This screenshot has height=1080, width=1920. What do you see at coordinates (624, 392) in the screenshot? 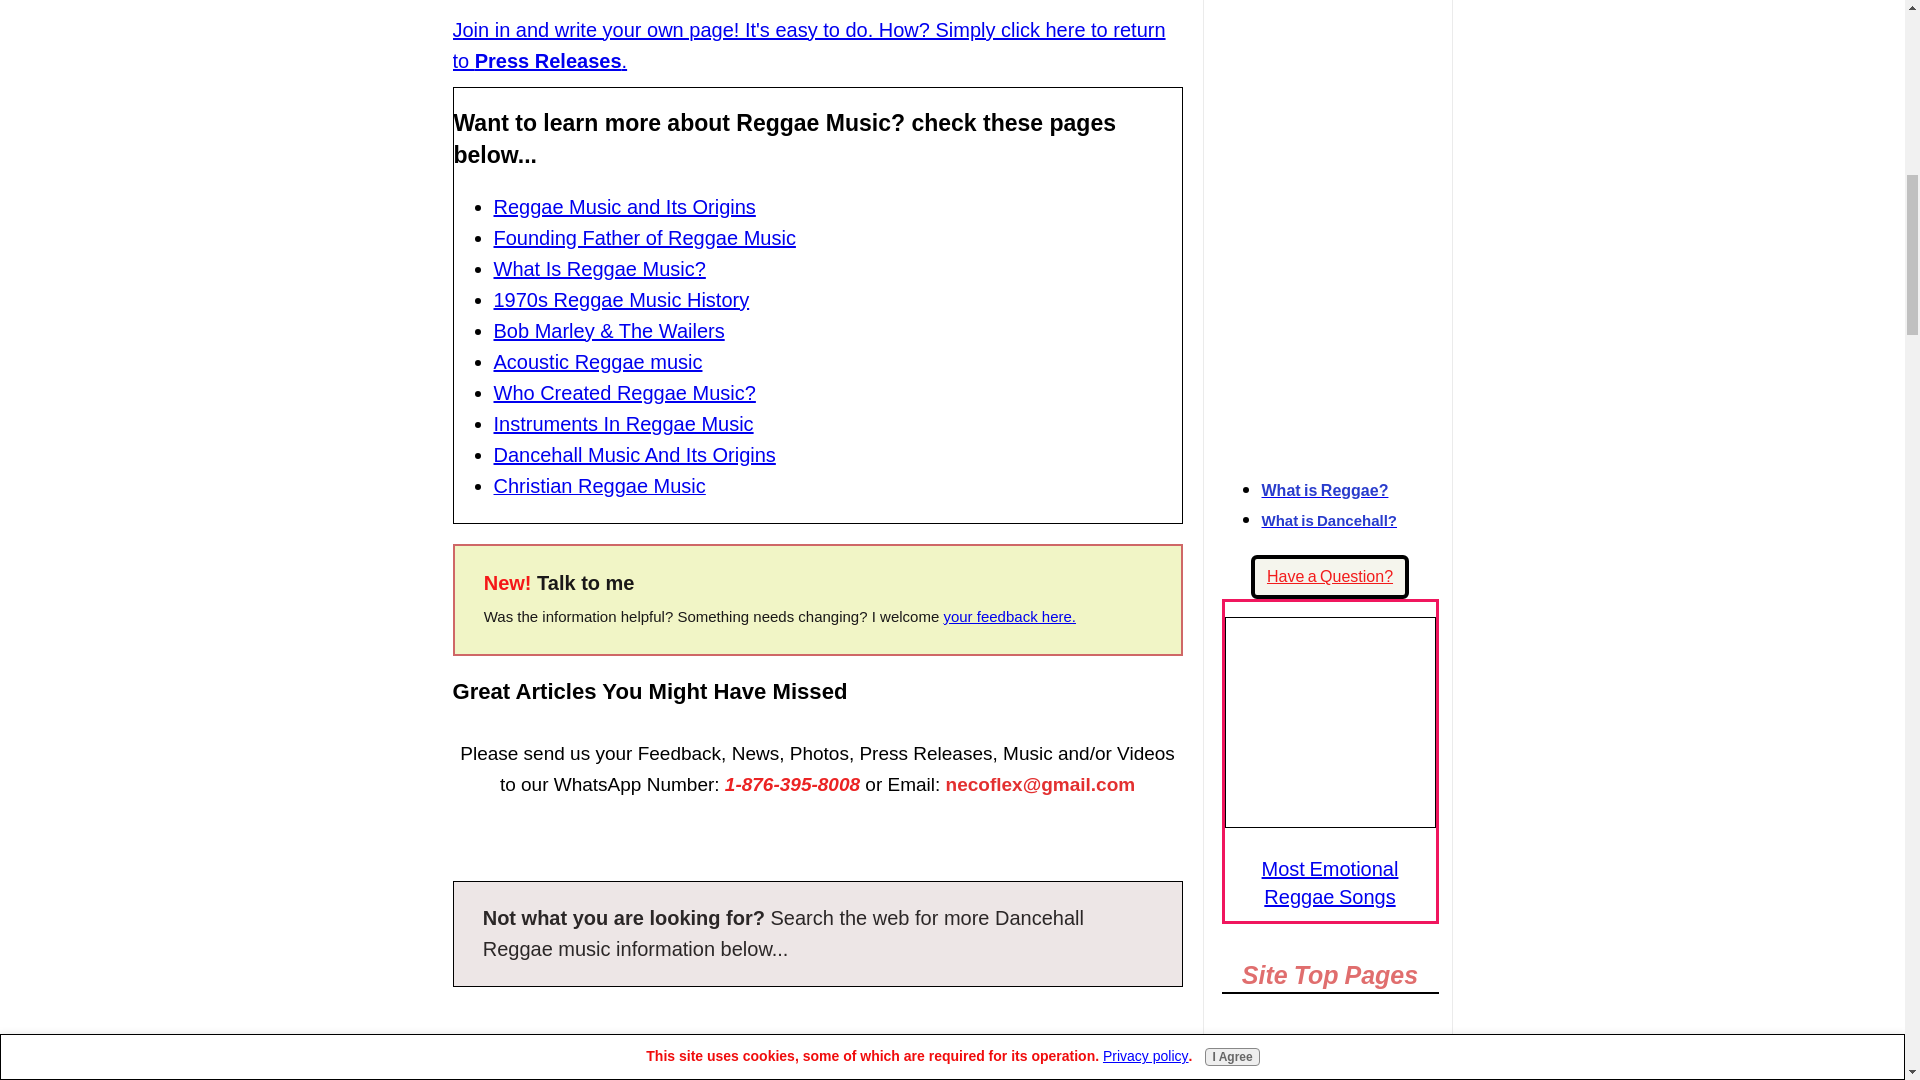
I see `Who Created Reggae Music?` at bounding box center [624, 392].